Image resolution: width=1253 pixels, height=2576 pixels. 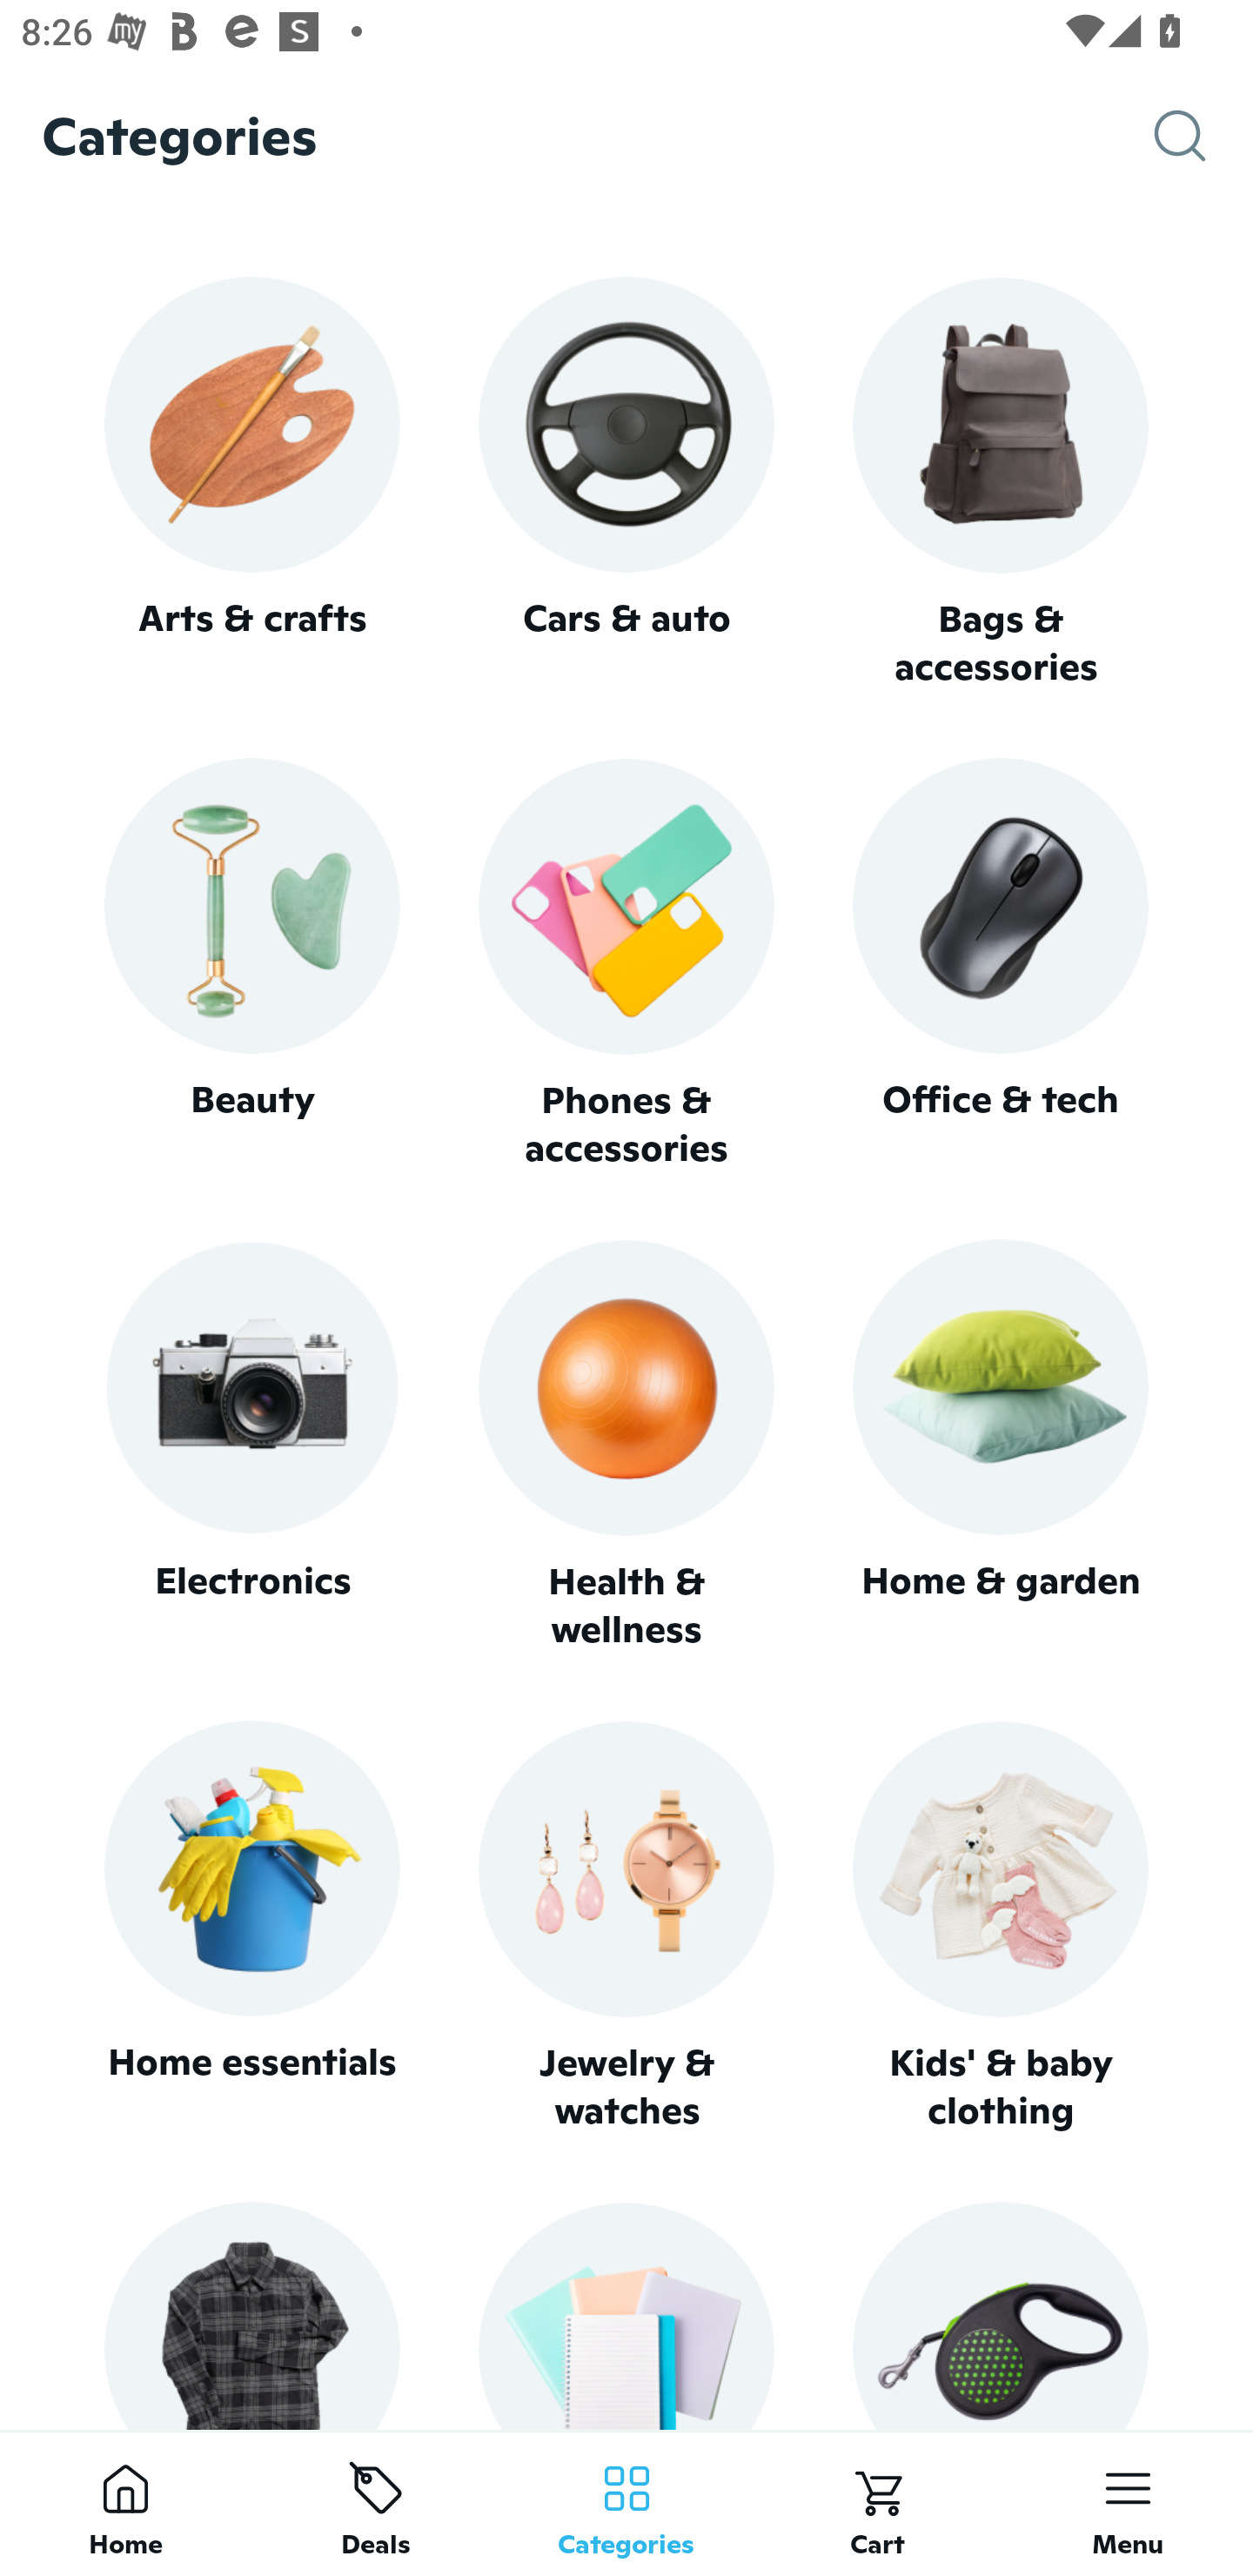 I want to click on Electronics, so click(x=251, y=1446).